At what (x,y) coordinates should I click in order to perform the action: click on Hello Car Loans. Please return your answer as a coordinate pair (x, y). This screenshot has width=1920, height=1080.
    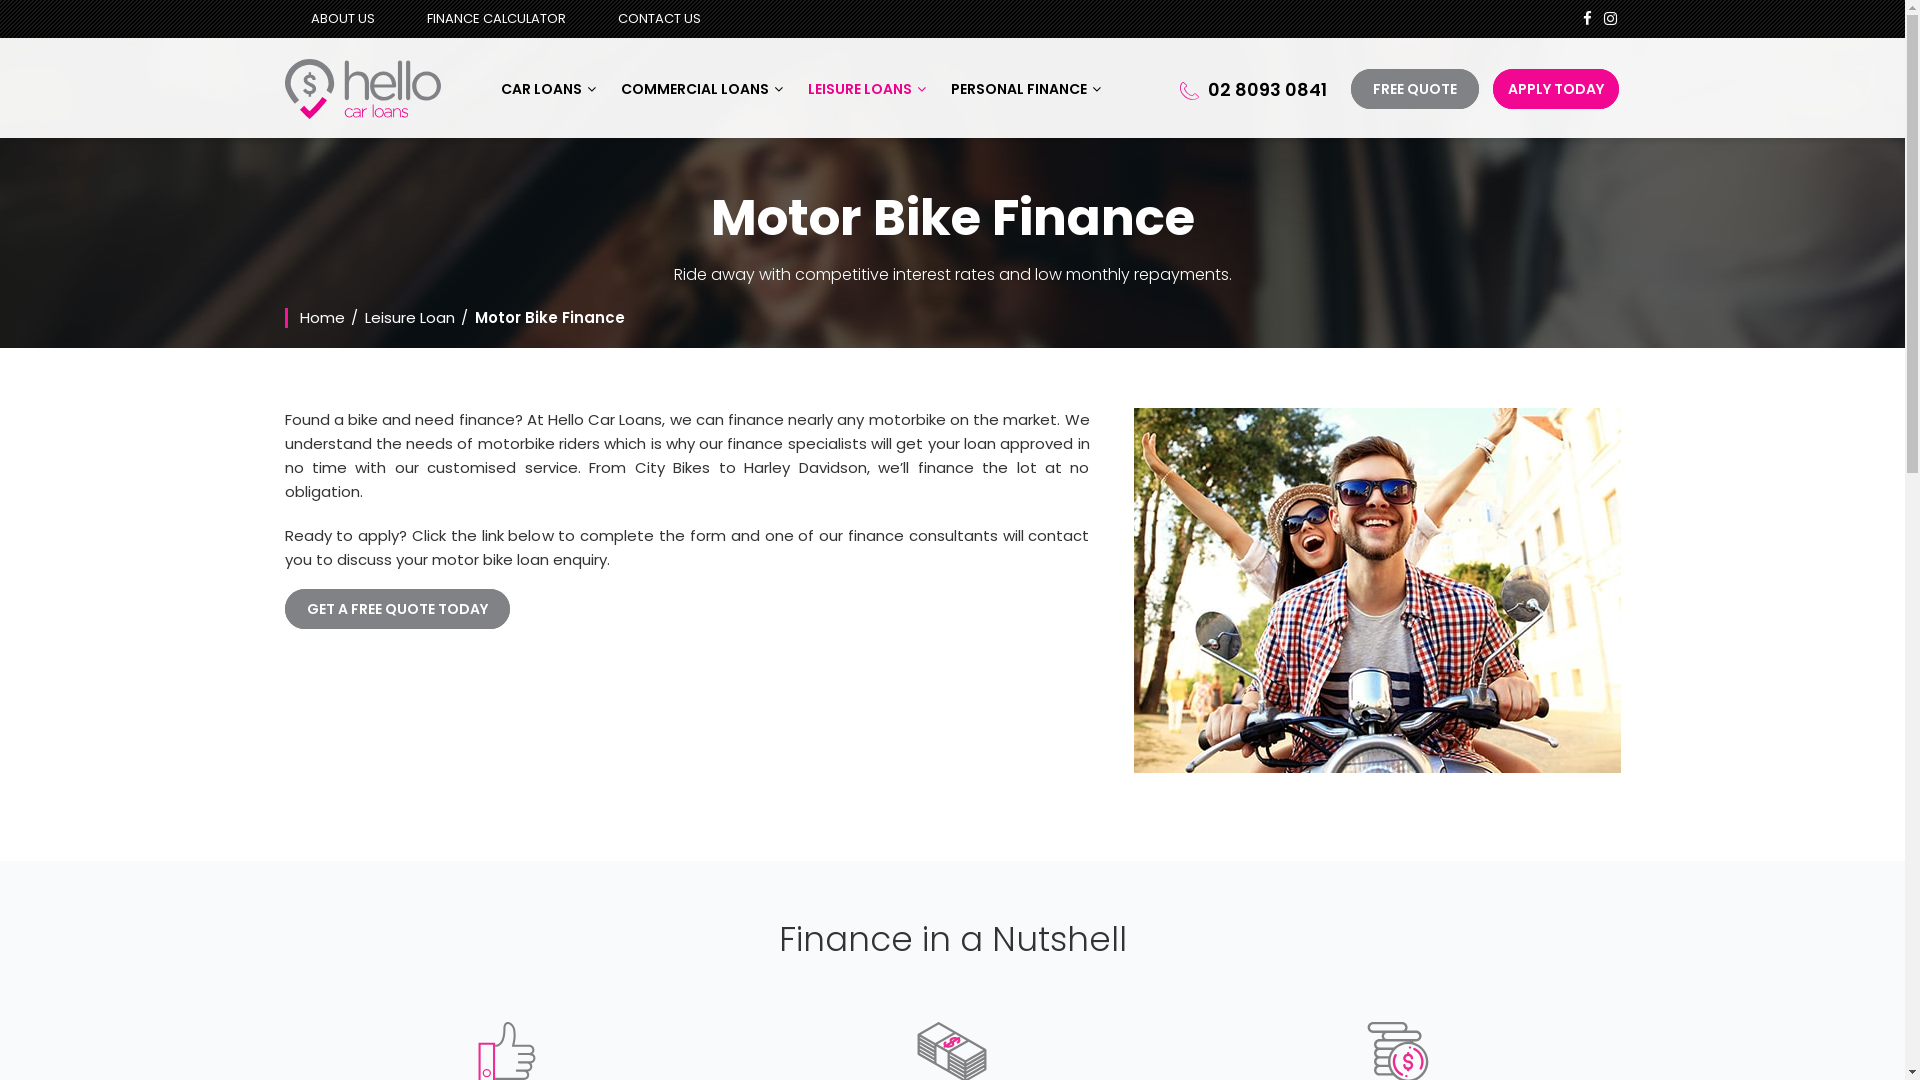
    Looking at the image, I should click on (362, 88).